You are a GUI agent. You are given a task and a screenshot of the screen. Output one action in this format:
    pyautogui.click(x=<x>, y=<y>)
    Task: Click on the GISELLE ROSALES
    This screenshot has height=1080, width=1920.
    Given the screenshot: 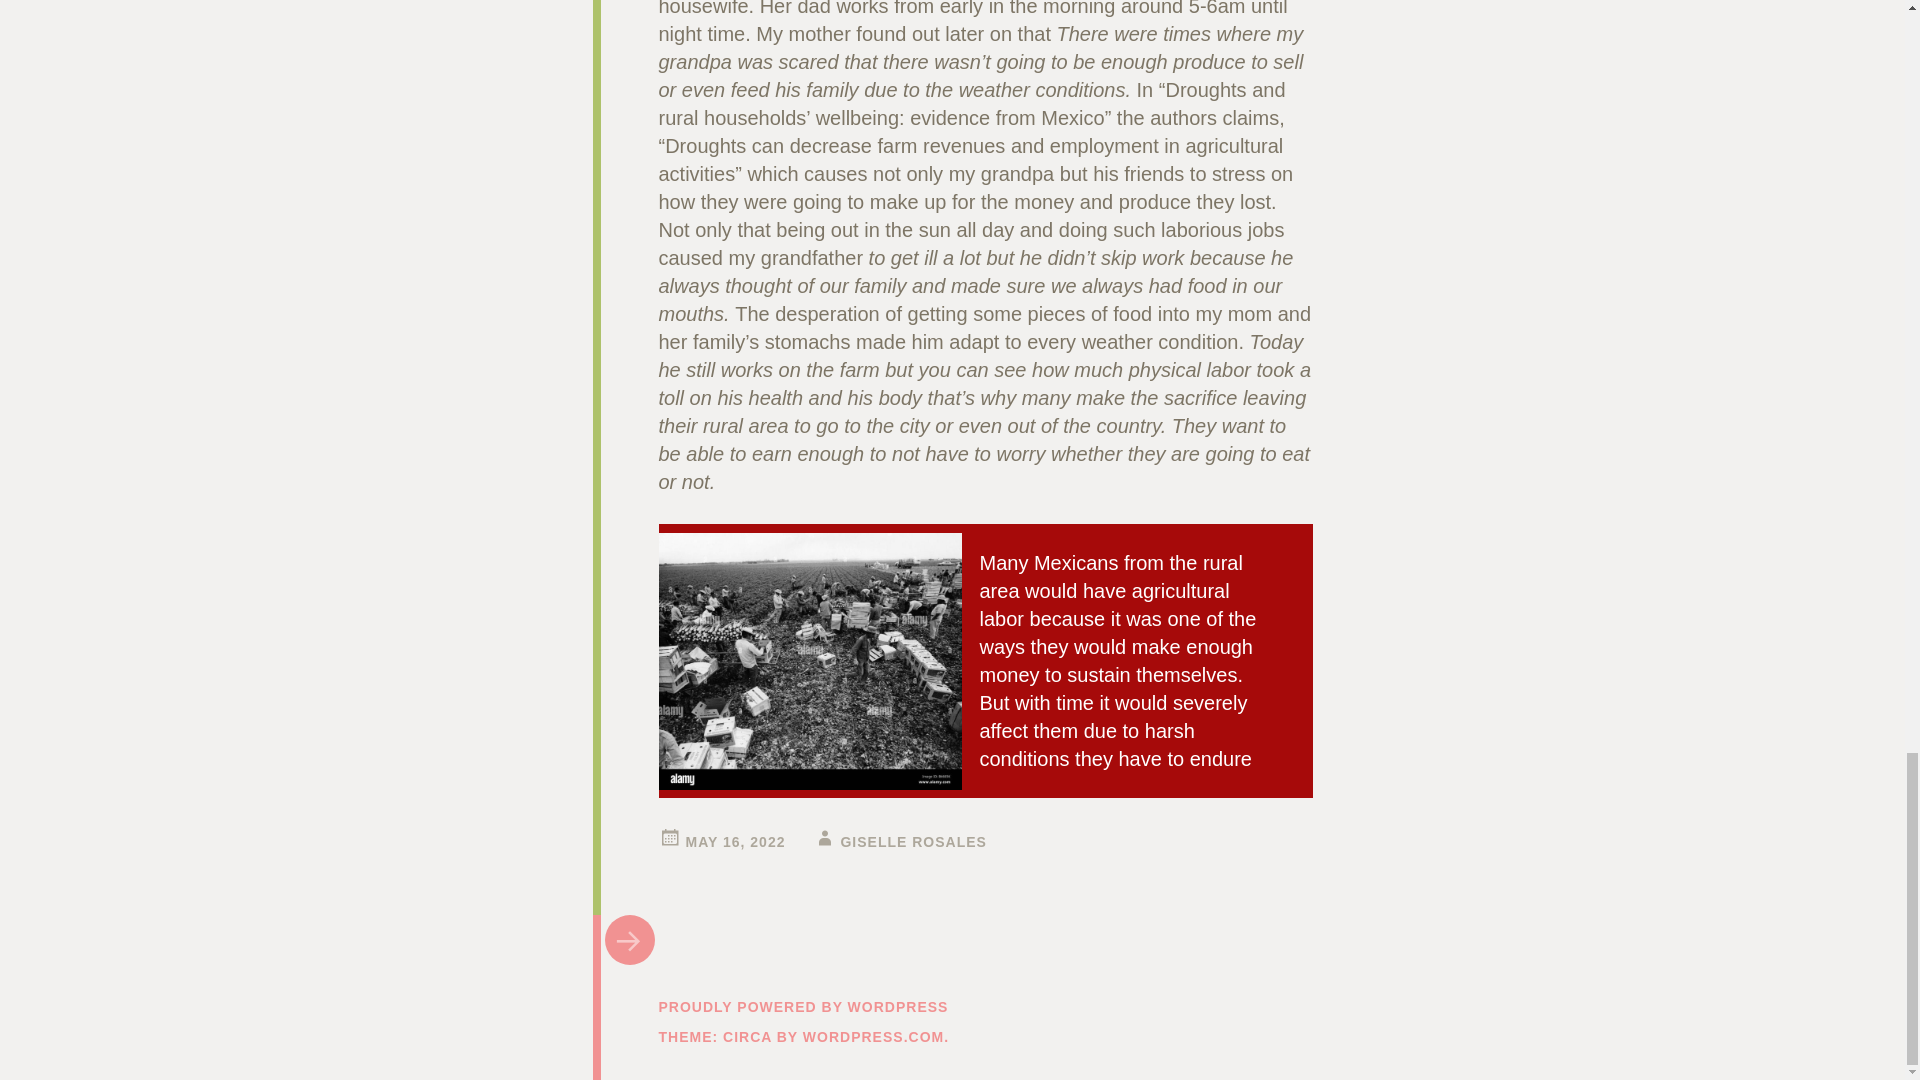 What is the action you would take?
    pyautogui.click(x=913, y=841)
    